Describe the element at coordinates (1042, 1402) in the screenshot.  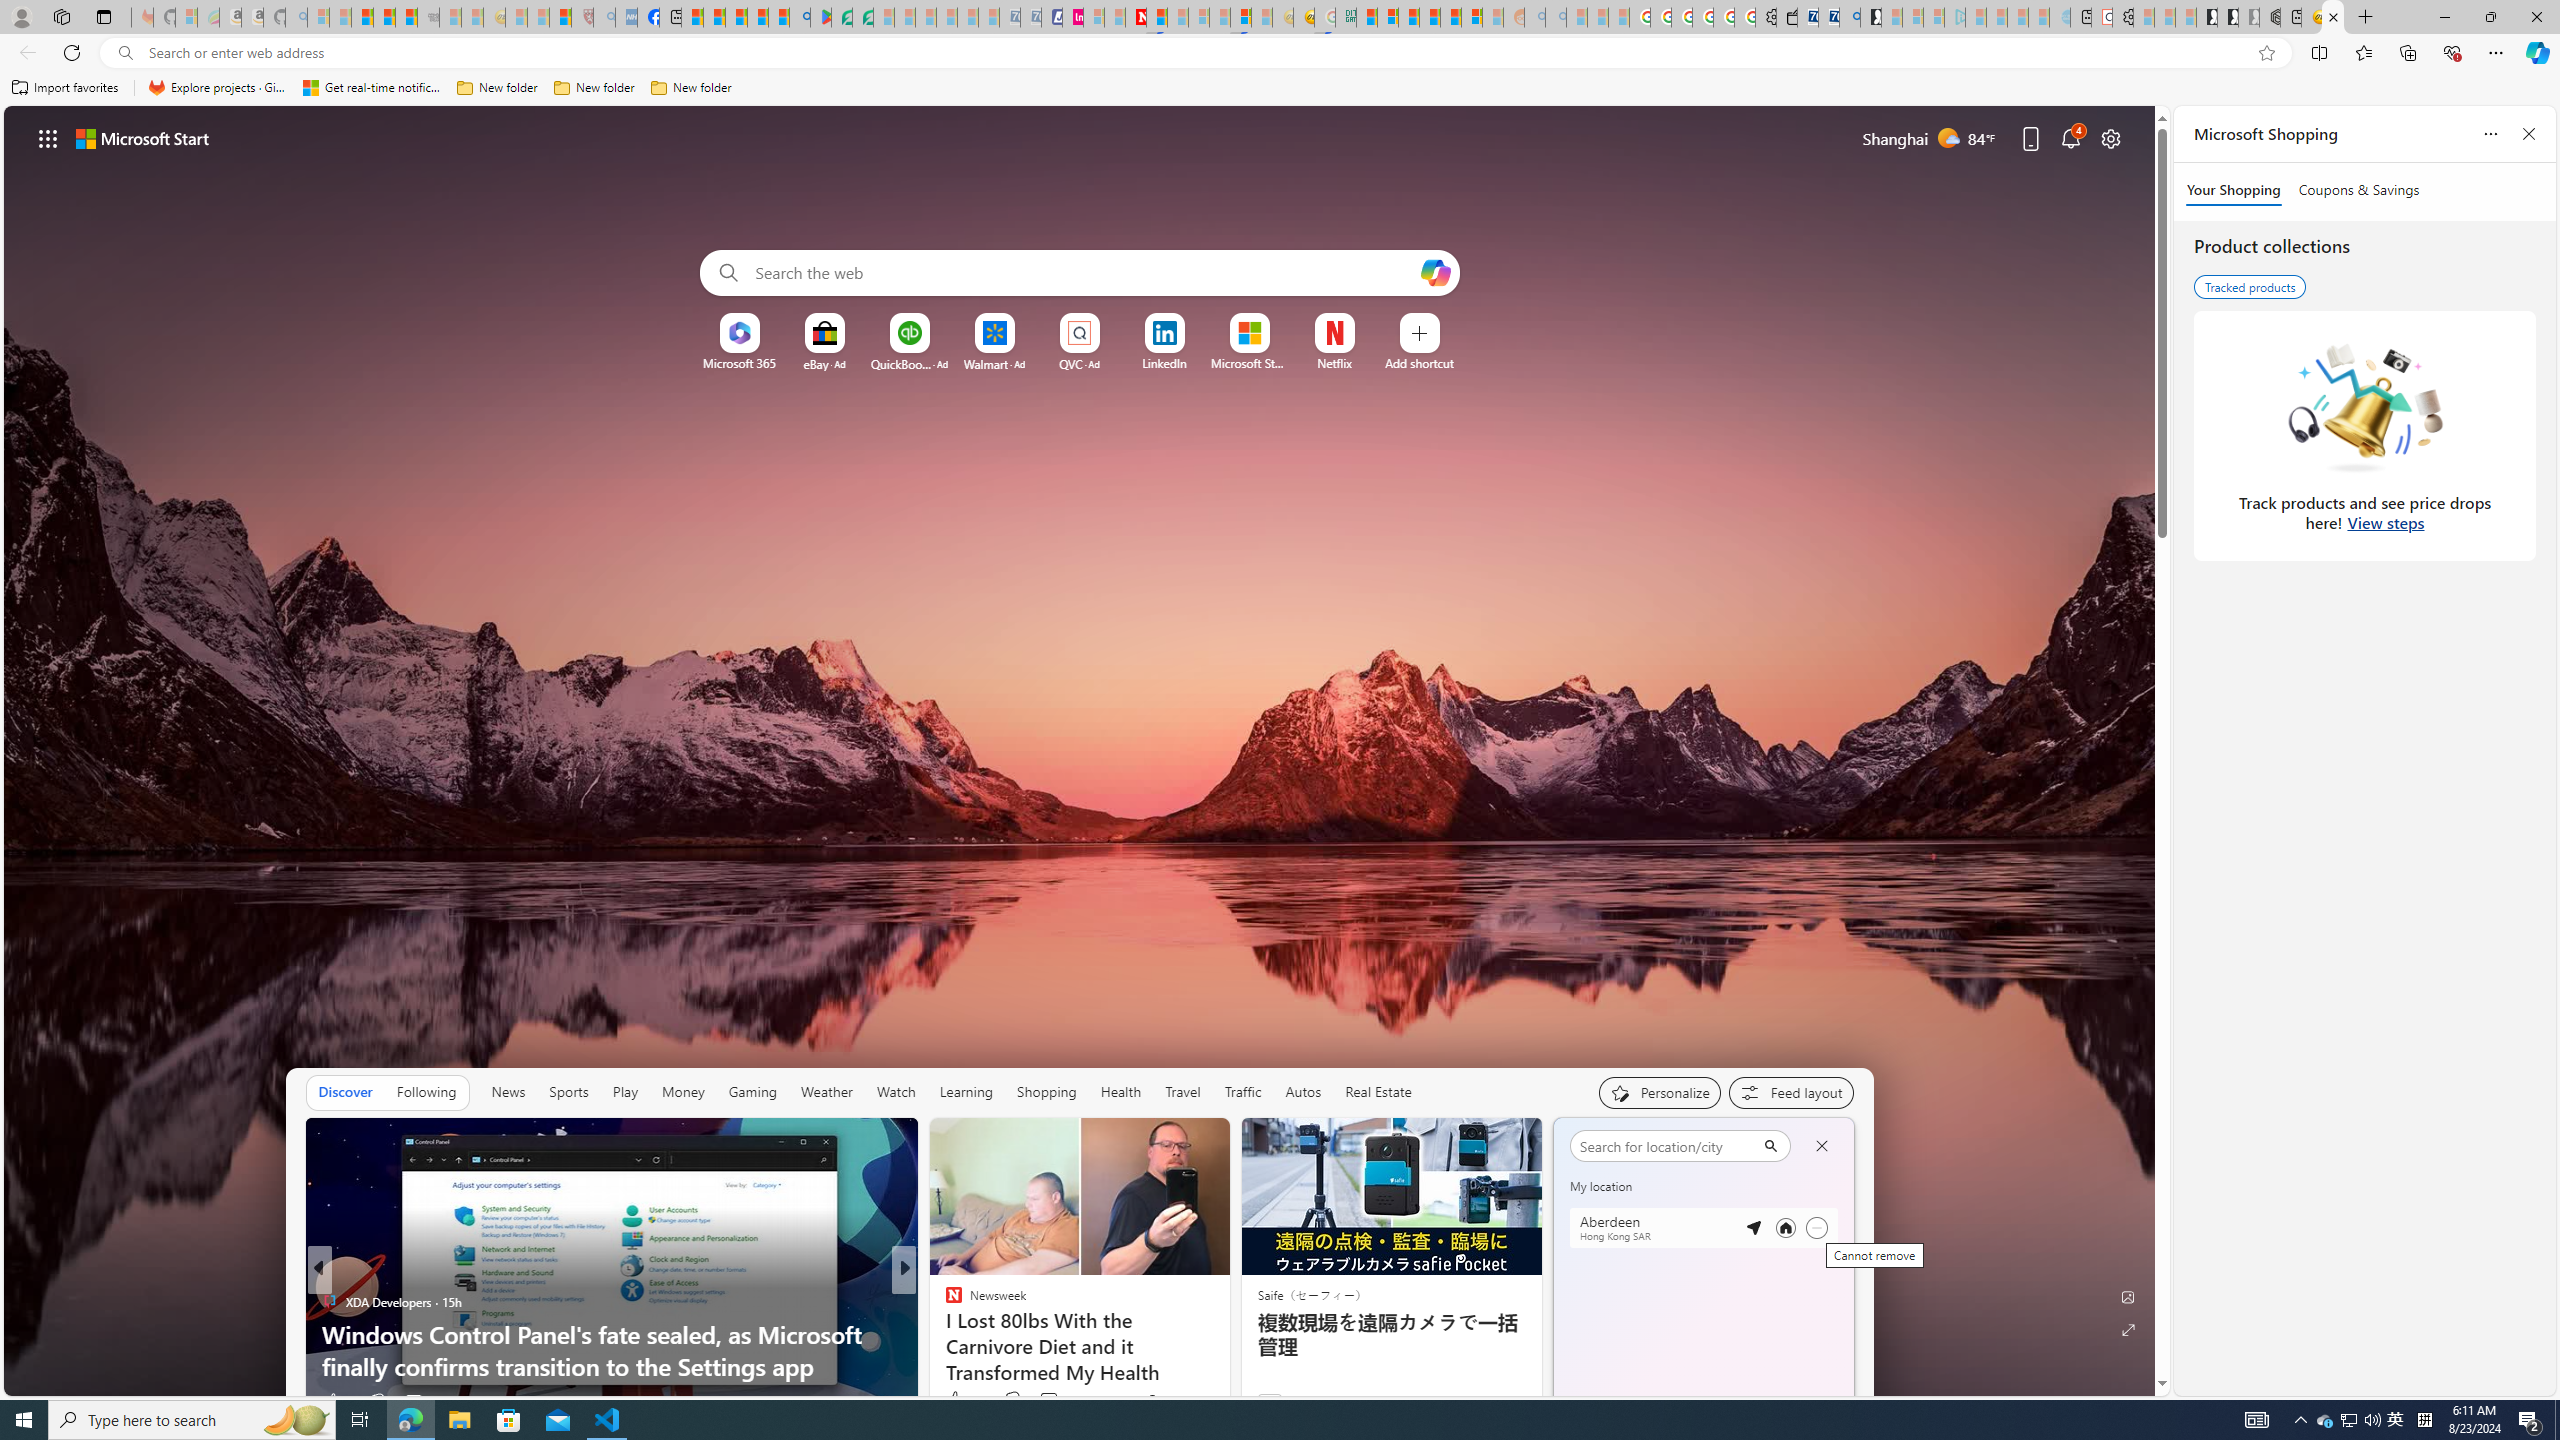
I see `View comments 31 Comment` at that location.